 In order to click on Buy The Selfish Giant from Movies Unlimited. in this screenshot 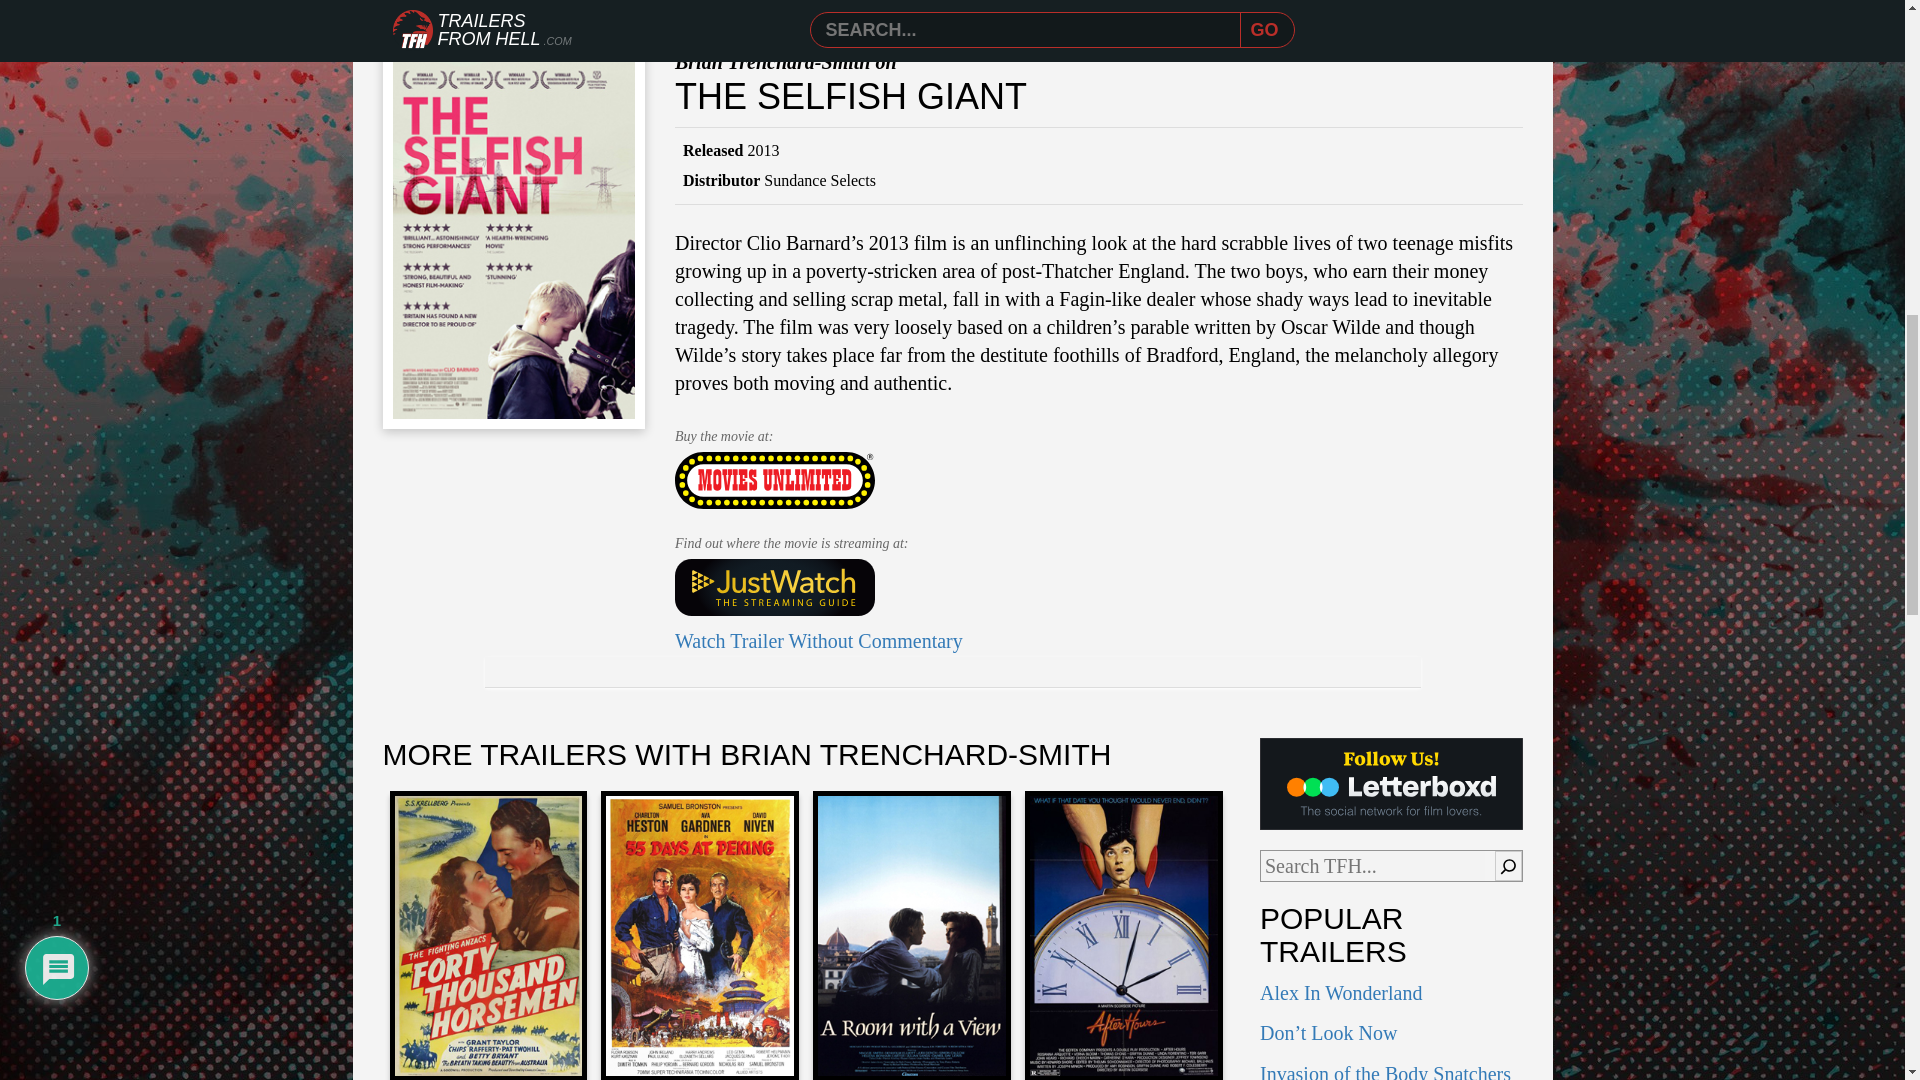, I will do `click(775, 480)`.